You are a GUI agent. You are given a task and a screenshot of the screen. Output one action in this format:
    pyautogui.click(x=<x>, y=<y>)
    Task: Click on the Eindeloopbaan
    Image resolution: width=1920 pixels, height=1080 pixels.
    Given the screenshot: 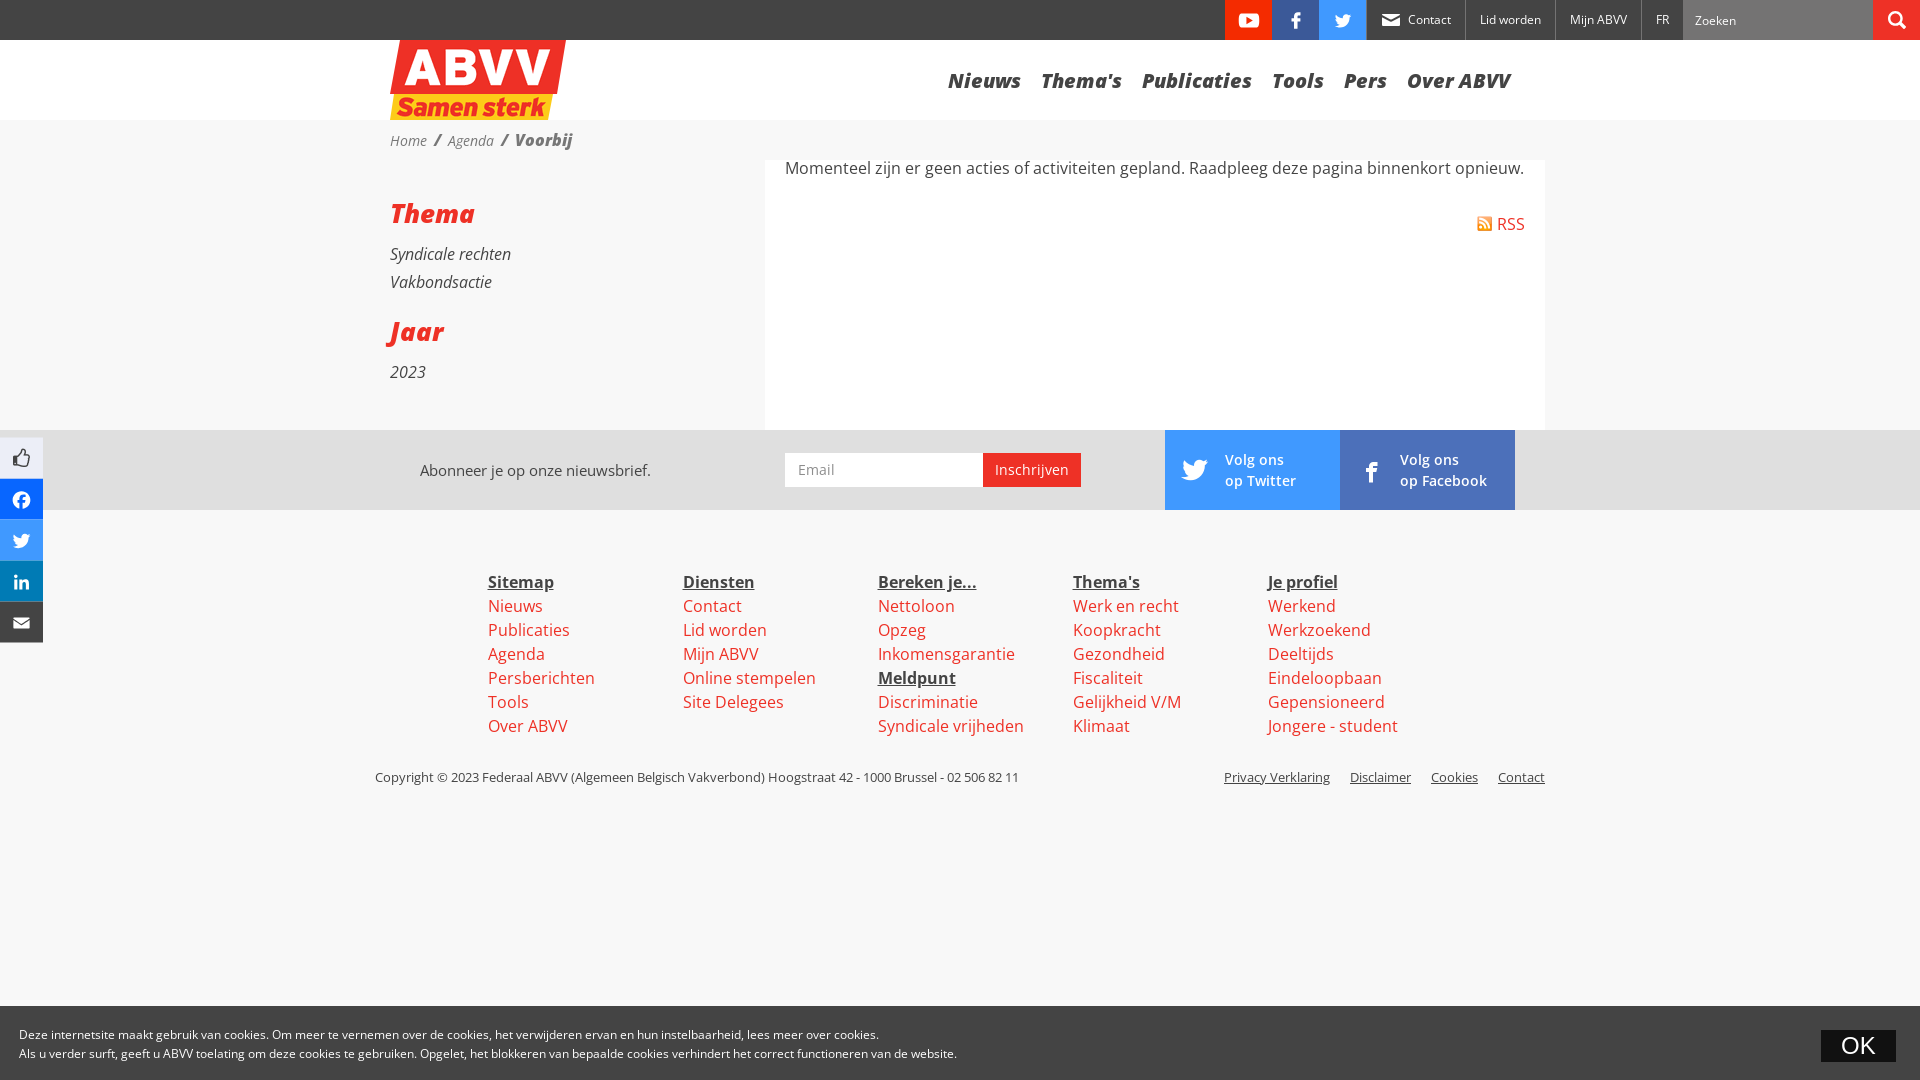 What is the action you would take?
    pyautogui.click(x=1325, y=678)
    